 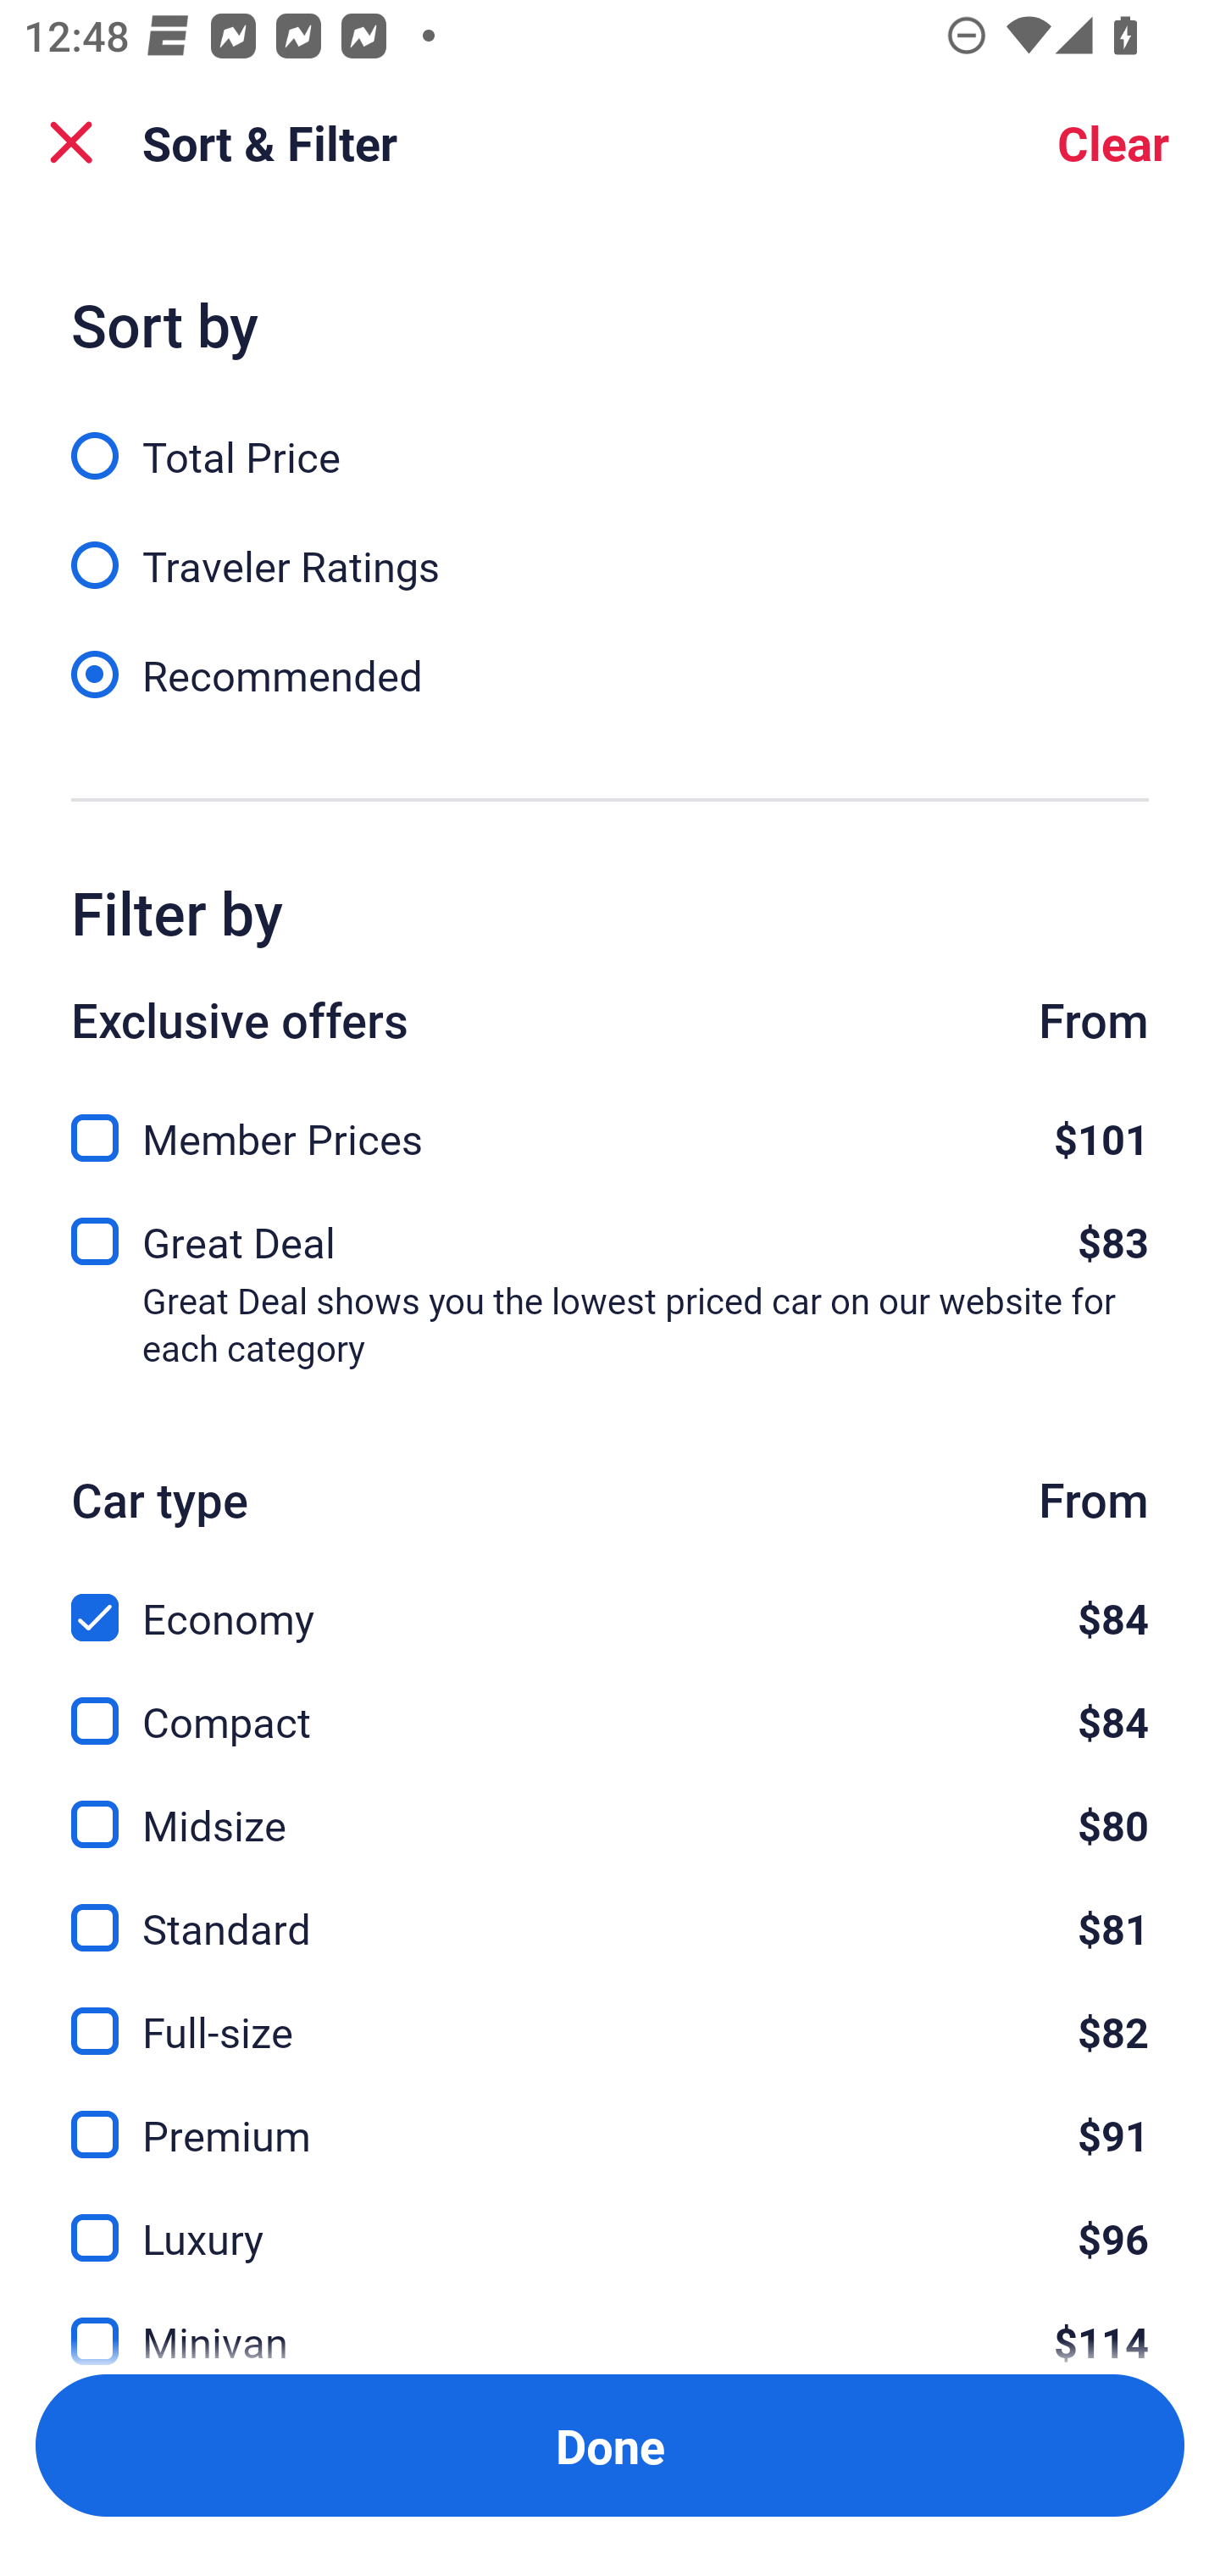 I want to click on Standard, $81 Standard $81, so click(x=610, y=1908).